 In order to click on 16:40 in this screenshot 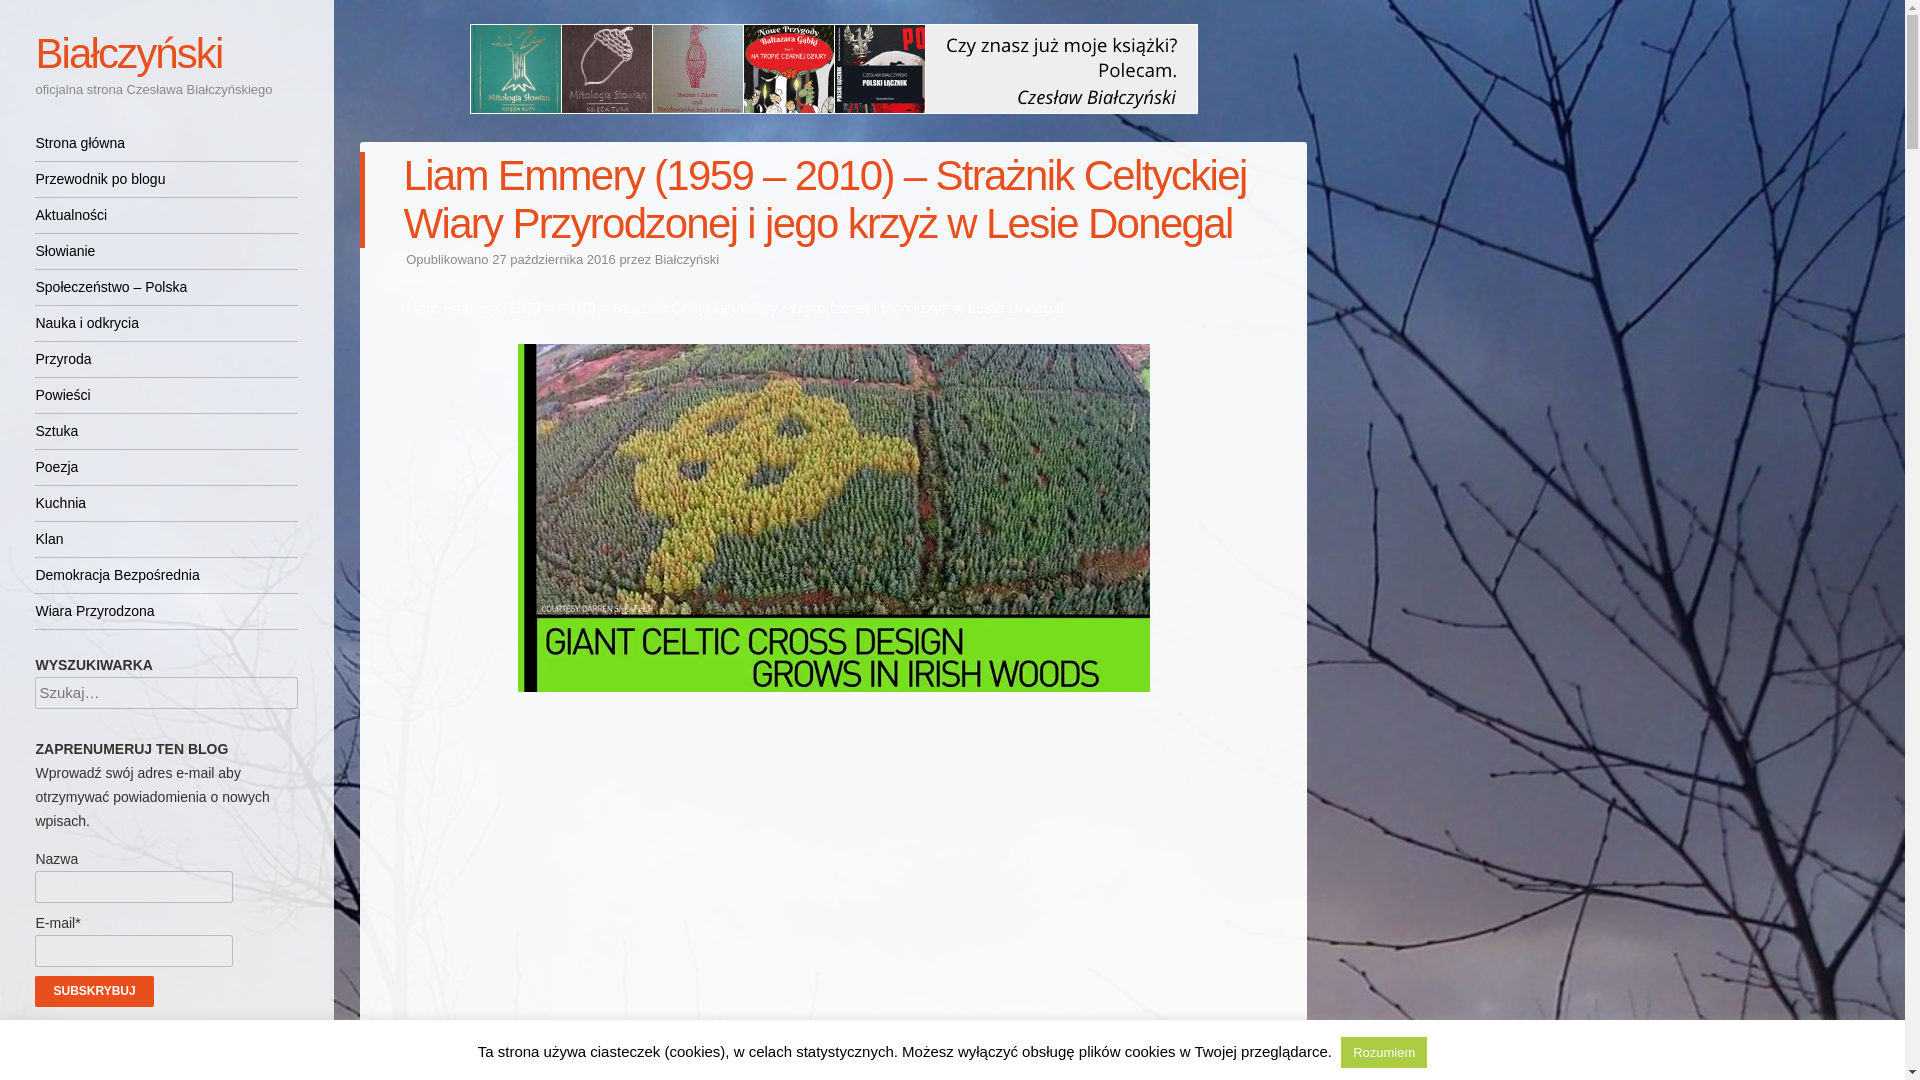, I will do `click(554, 258)`.